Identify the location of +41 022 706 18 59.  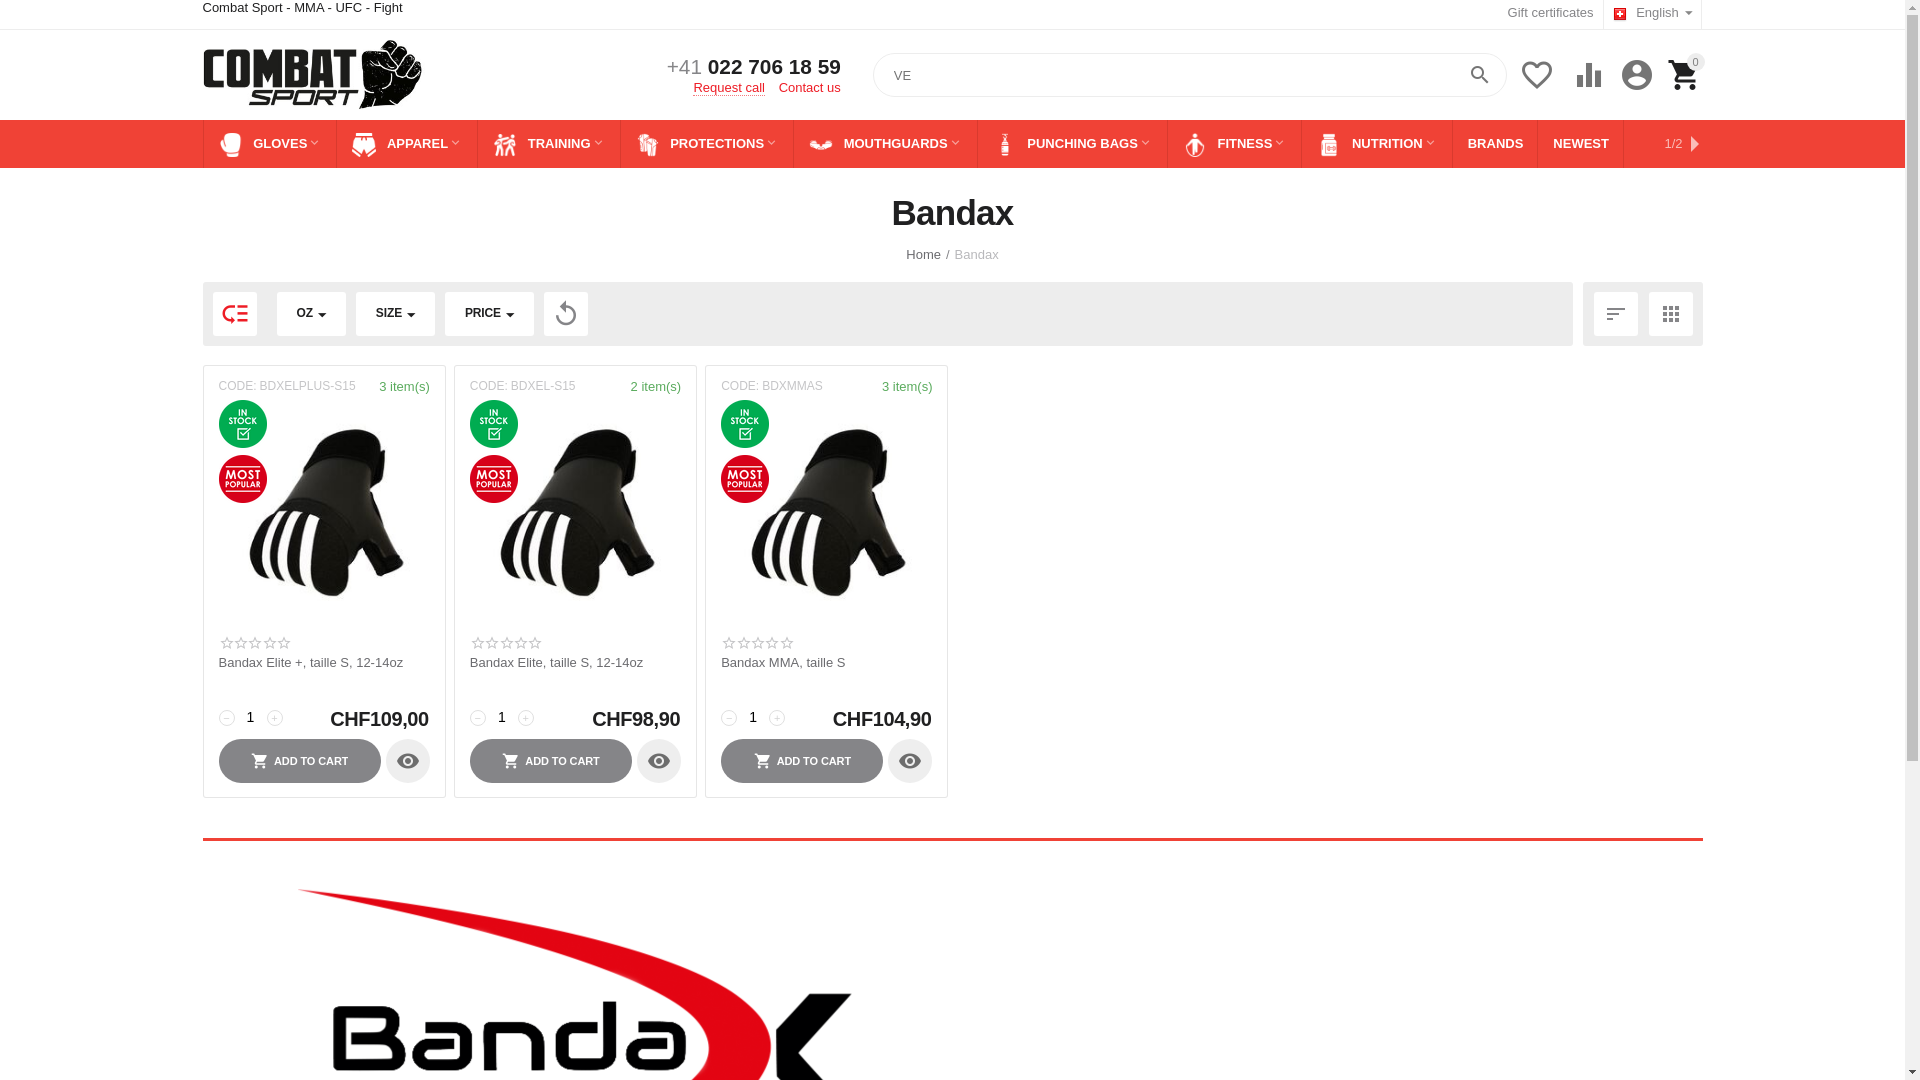
(754, 68).